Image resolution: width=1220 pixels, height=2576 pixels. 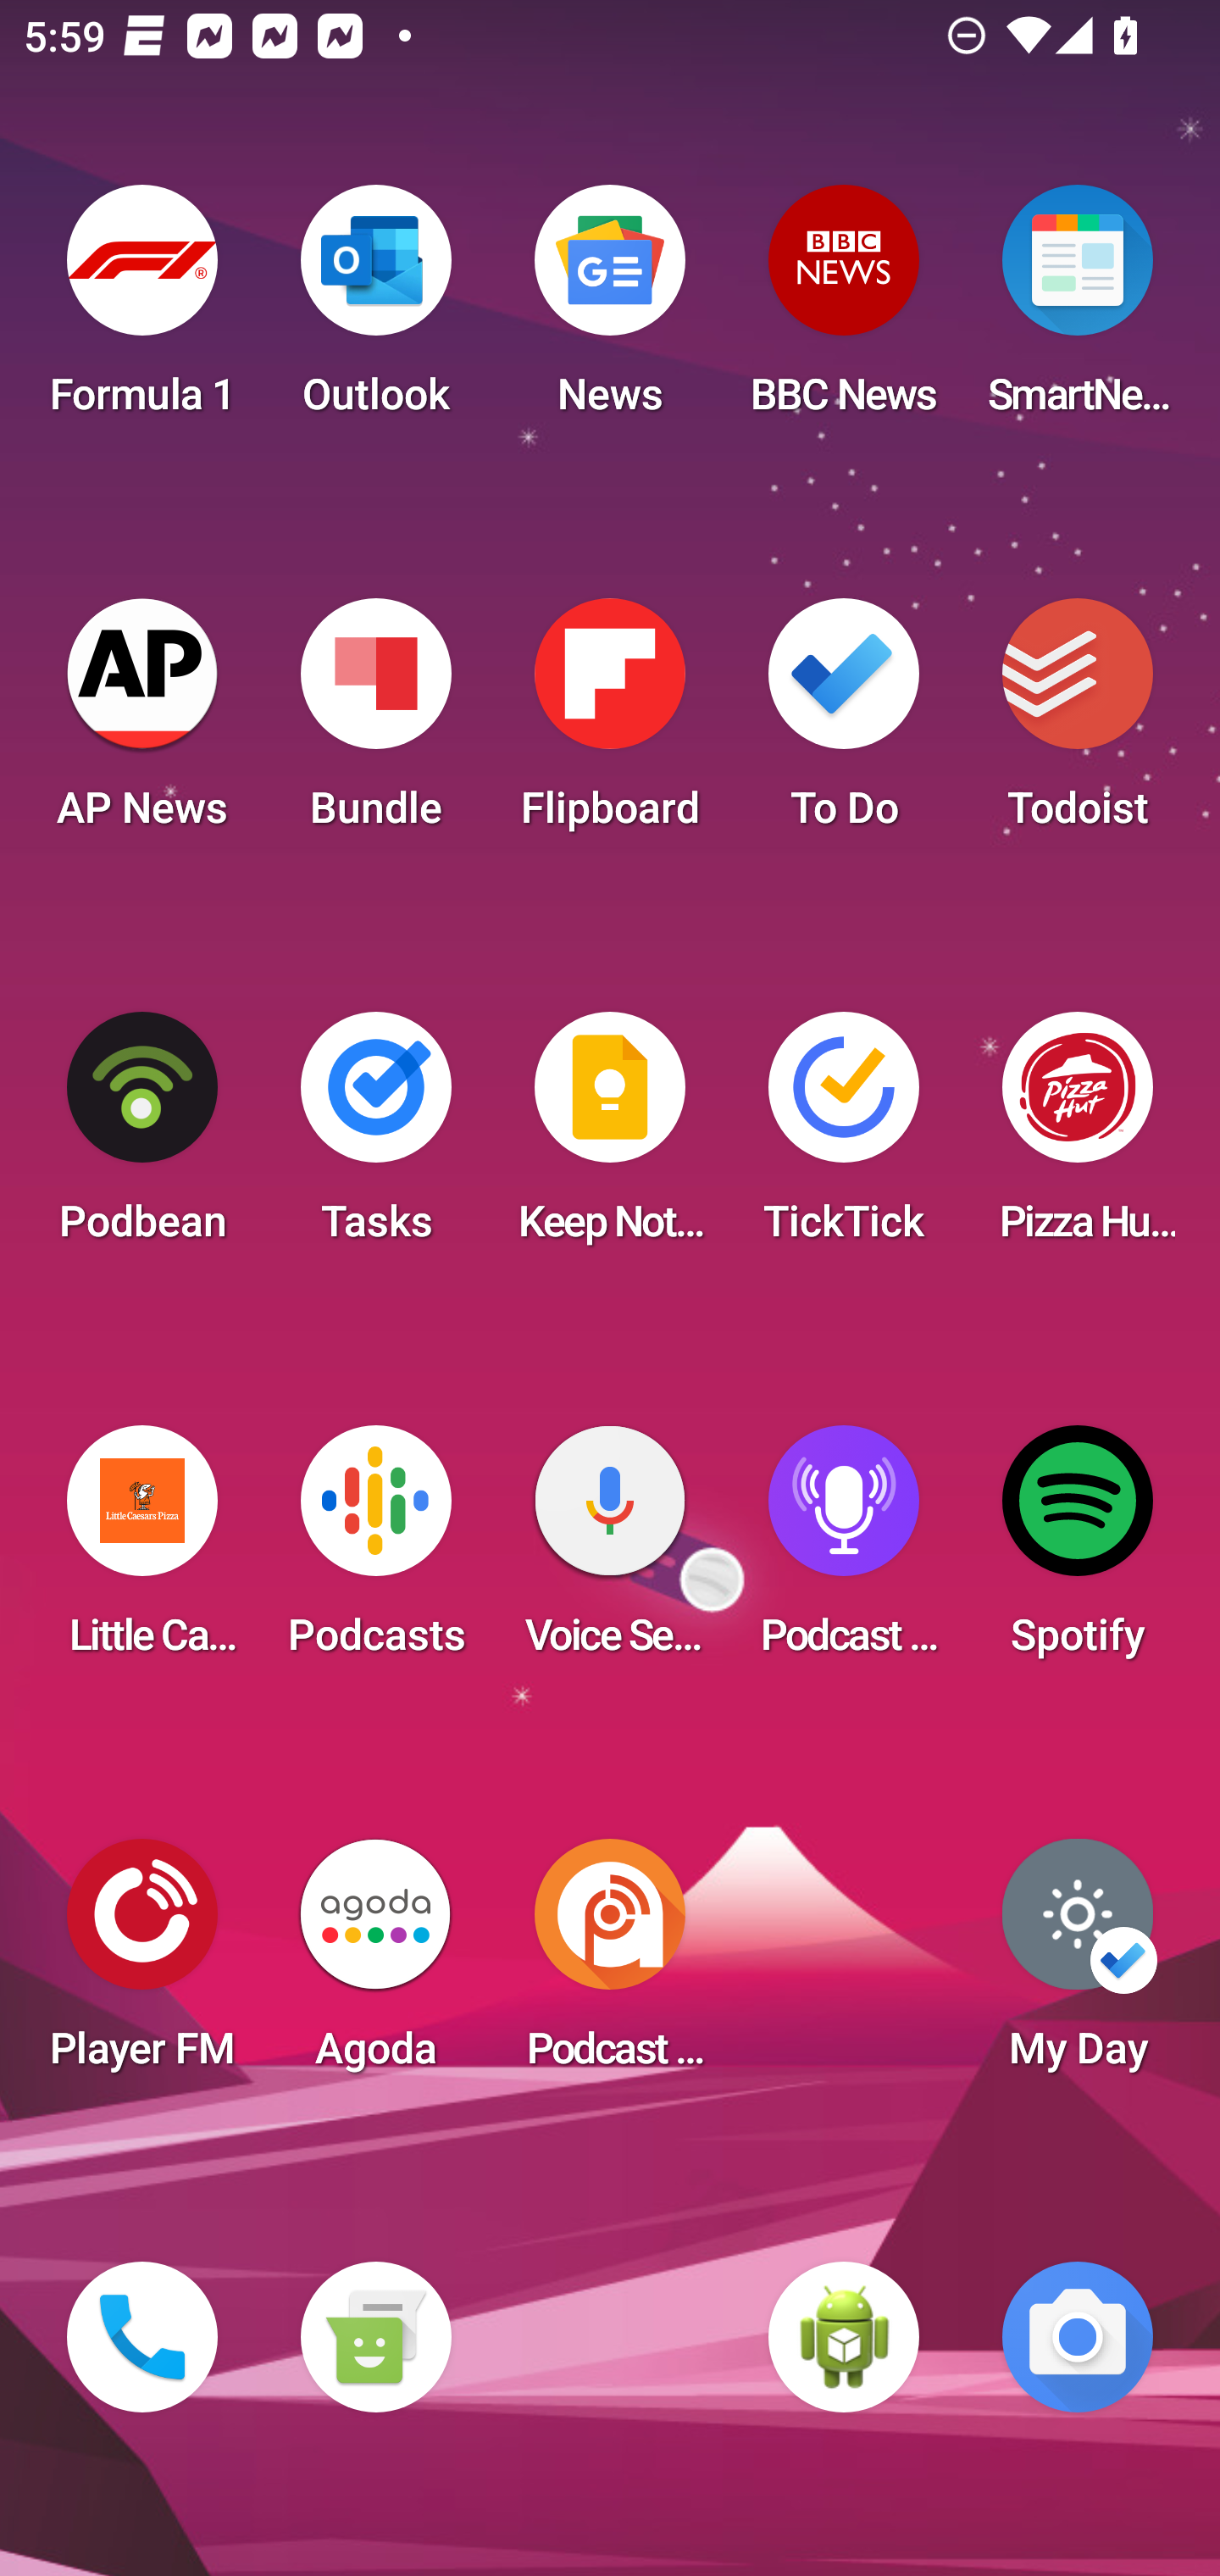 What do you see at coordinates (1078, 1964) in the screenshot?
I see `My Day` at bounding box center [1078, 1964].